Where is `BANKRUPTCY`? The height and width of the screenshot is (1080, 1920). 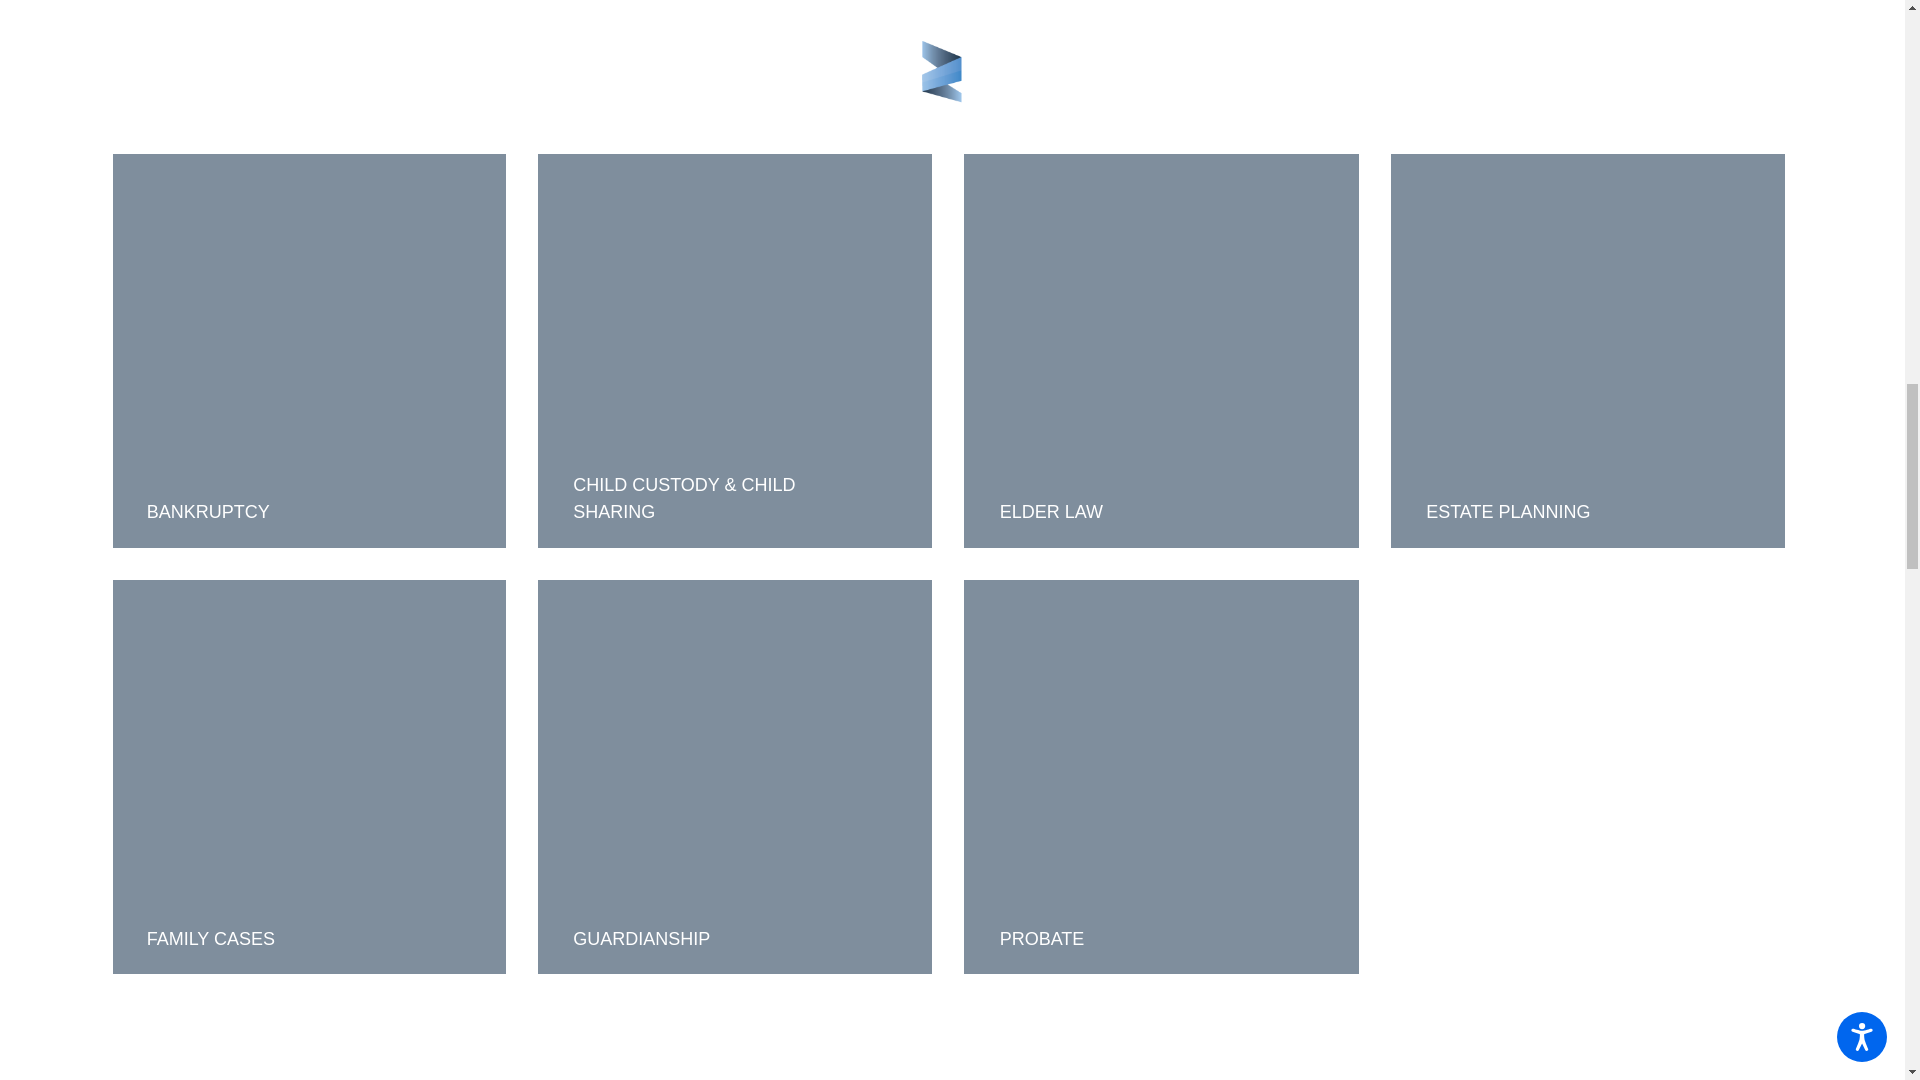
BANKRUPTCY is located at coordinates (308, 350).